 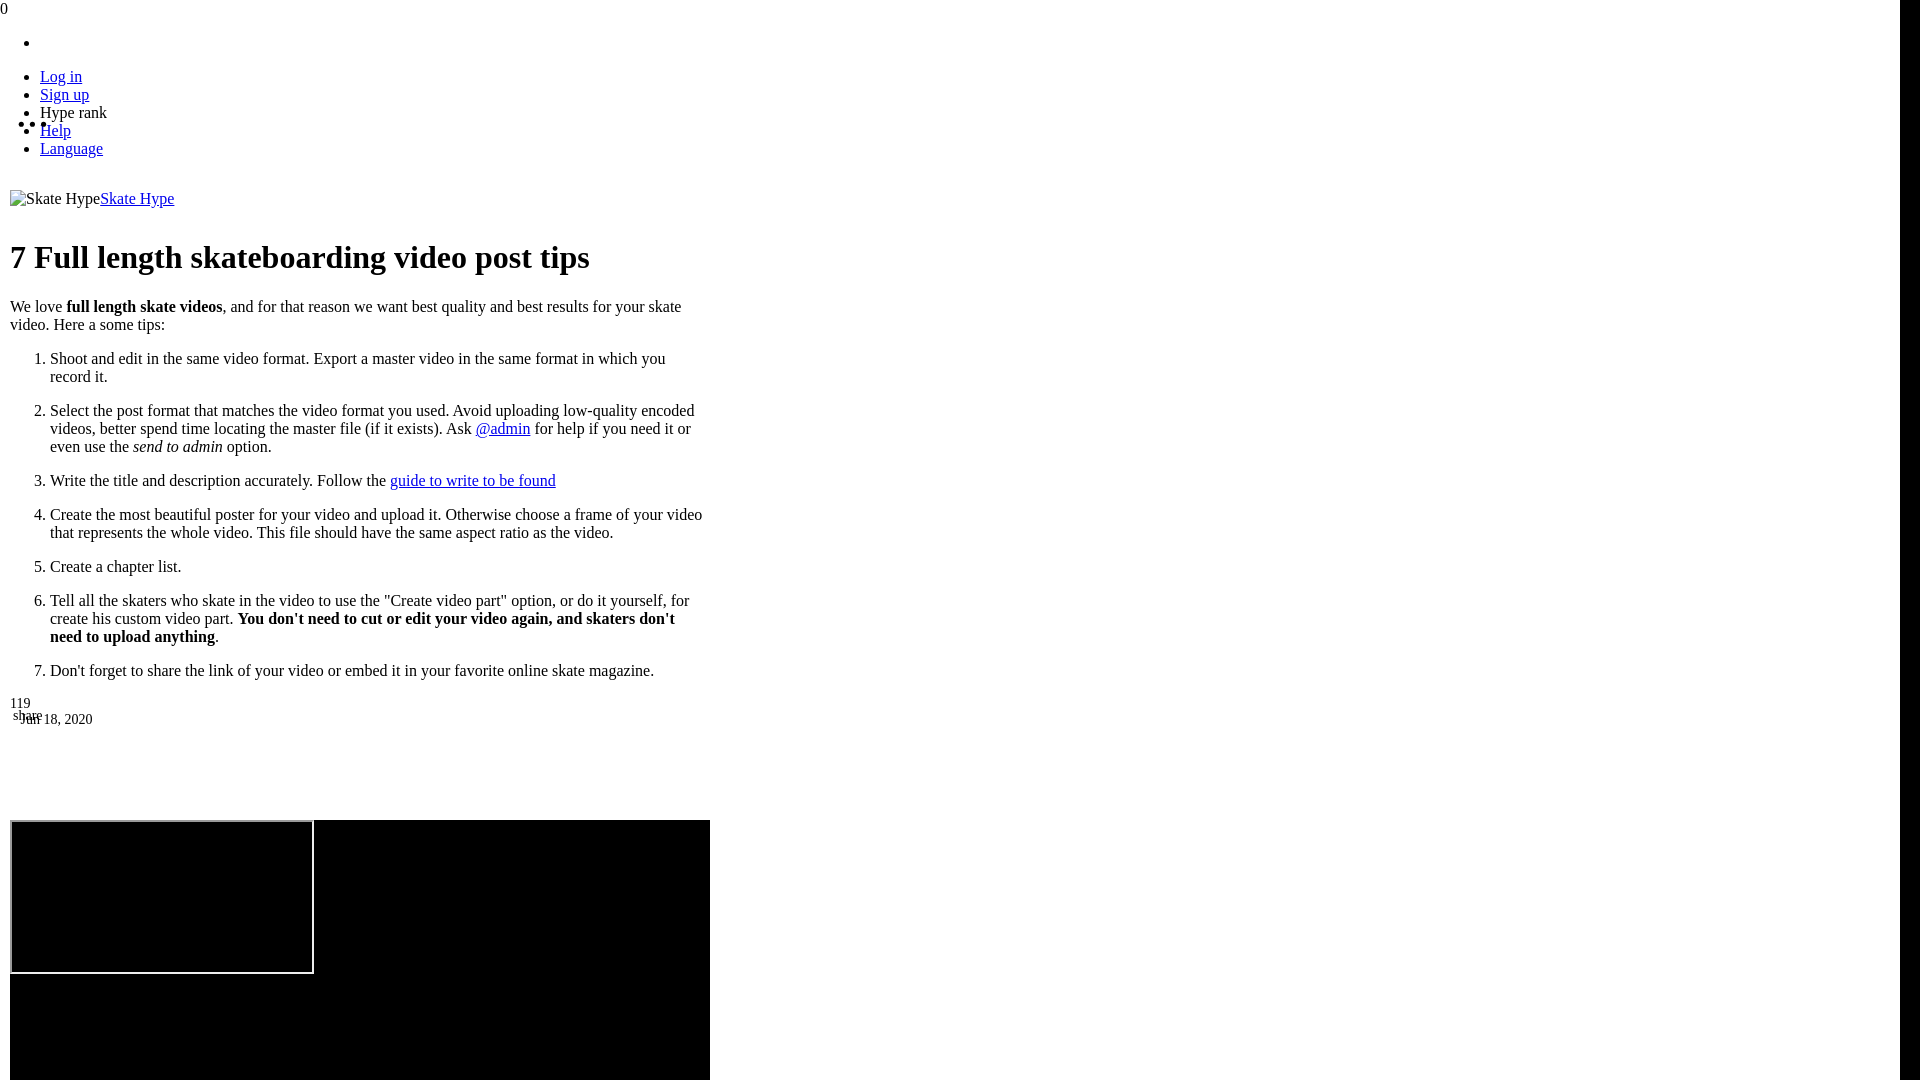 What do you see at coordinates (136, 198) in the screenshot?
I see `Skate Hype` at bounding box center [136, 198].